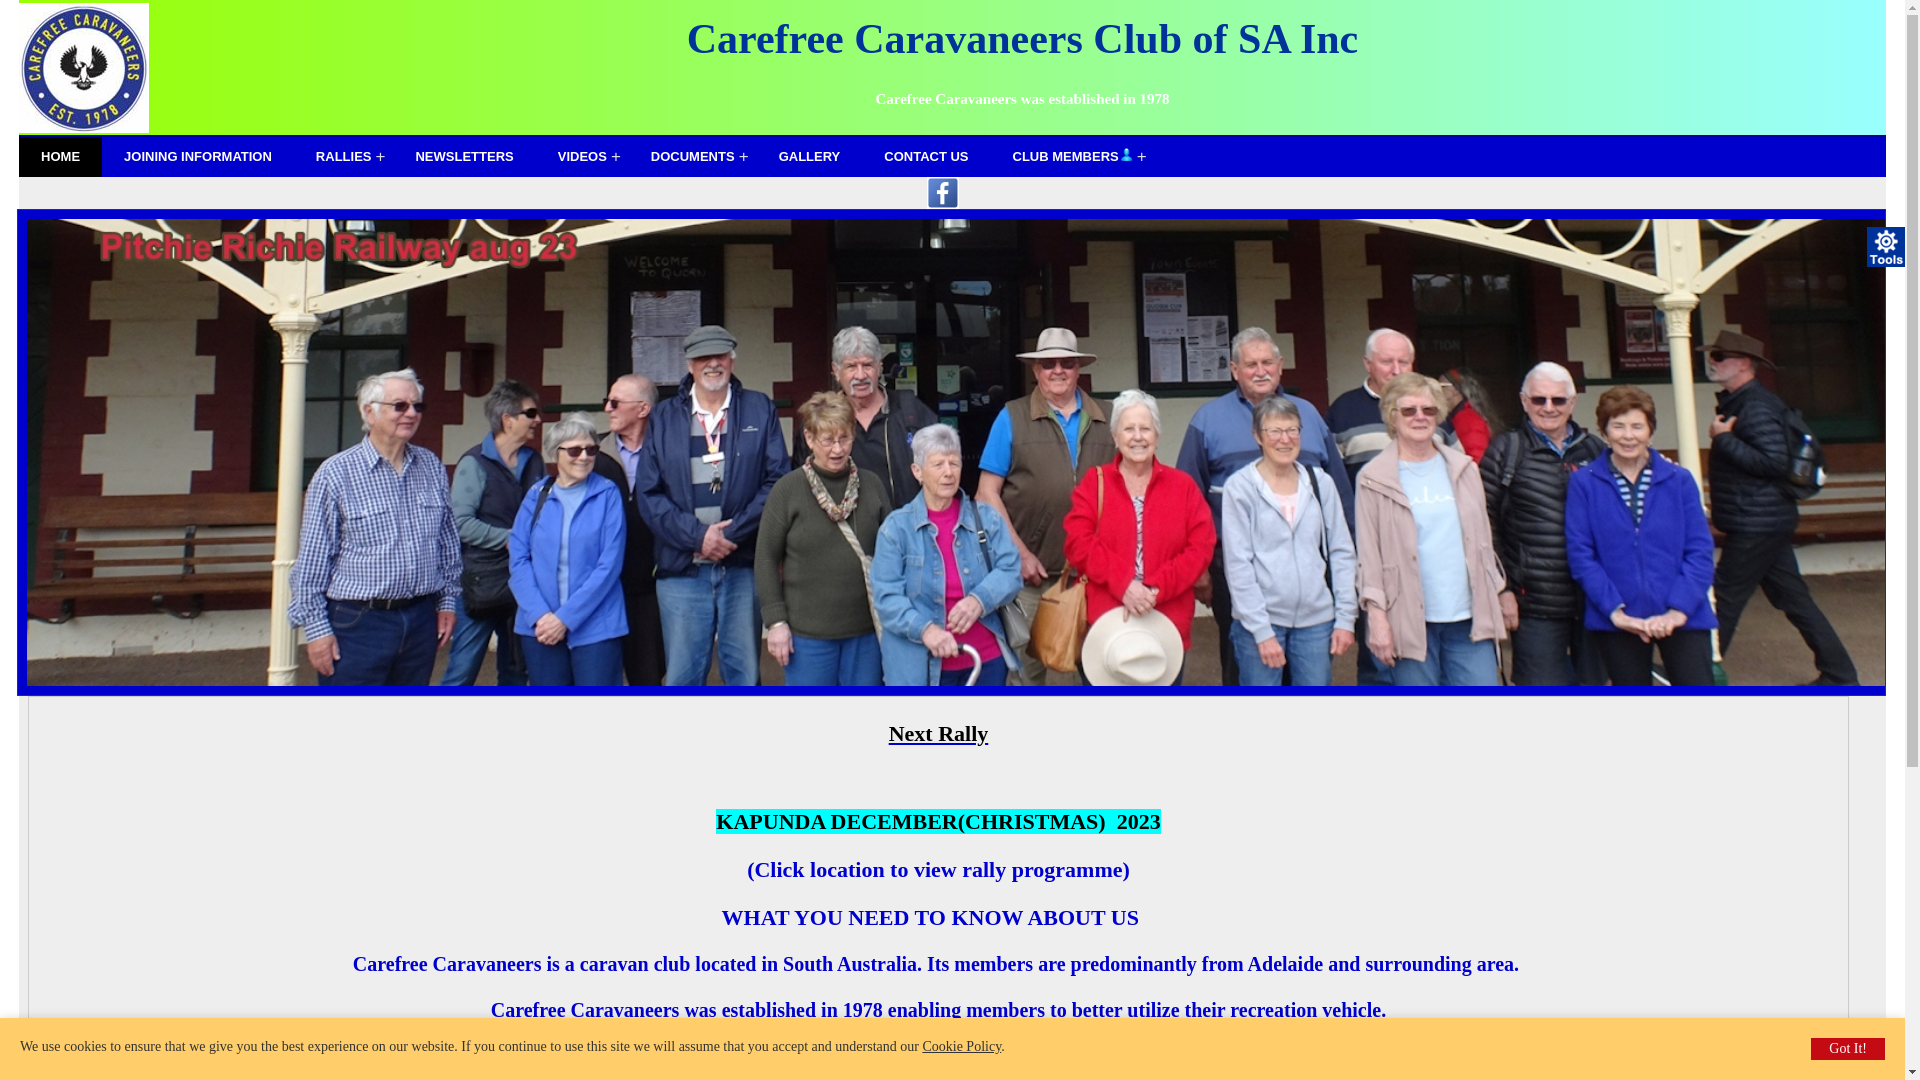  I want to click on KAPUNDA DECEMBER(CHRISTMAS)  2023, so click(938, 822).